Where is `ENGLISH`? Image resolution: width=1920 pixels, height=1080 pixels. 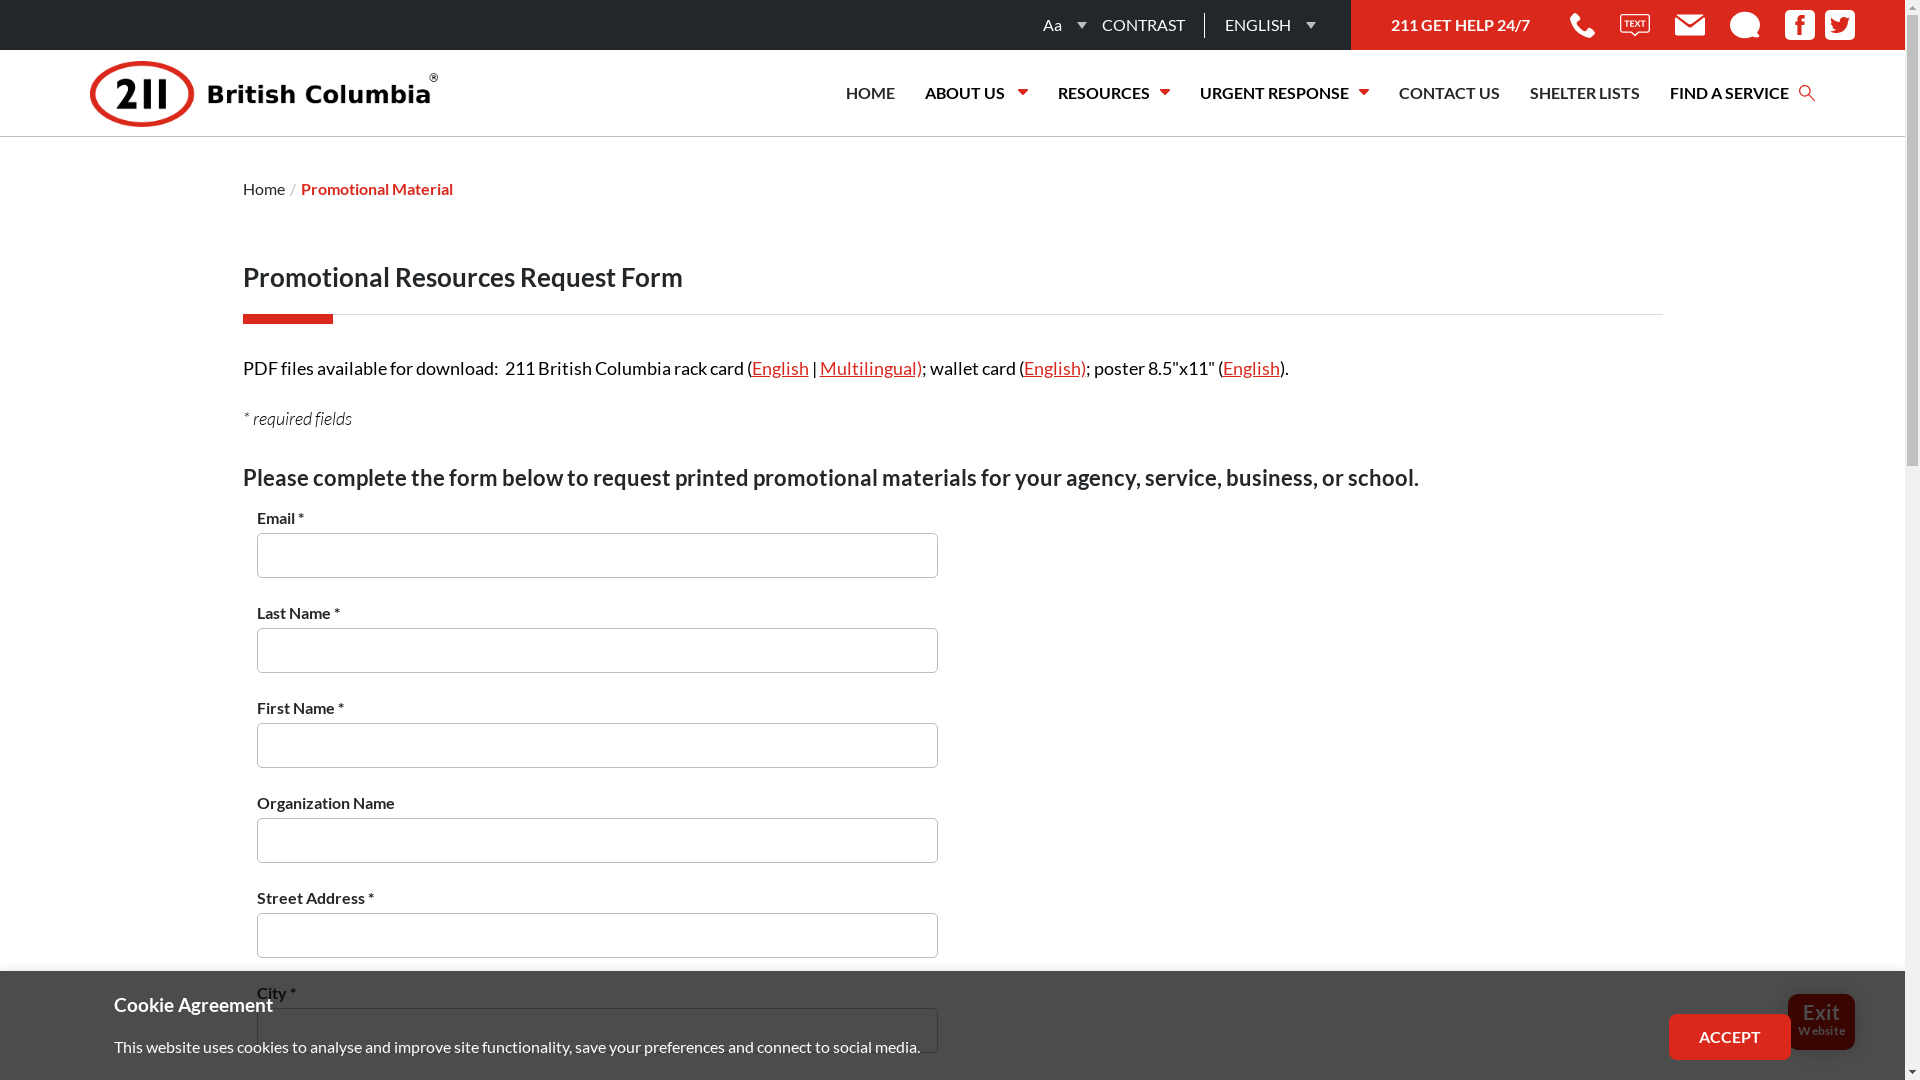
ENGLISH is located at coordinates (1258, 25).